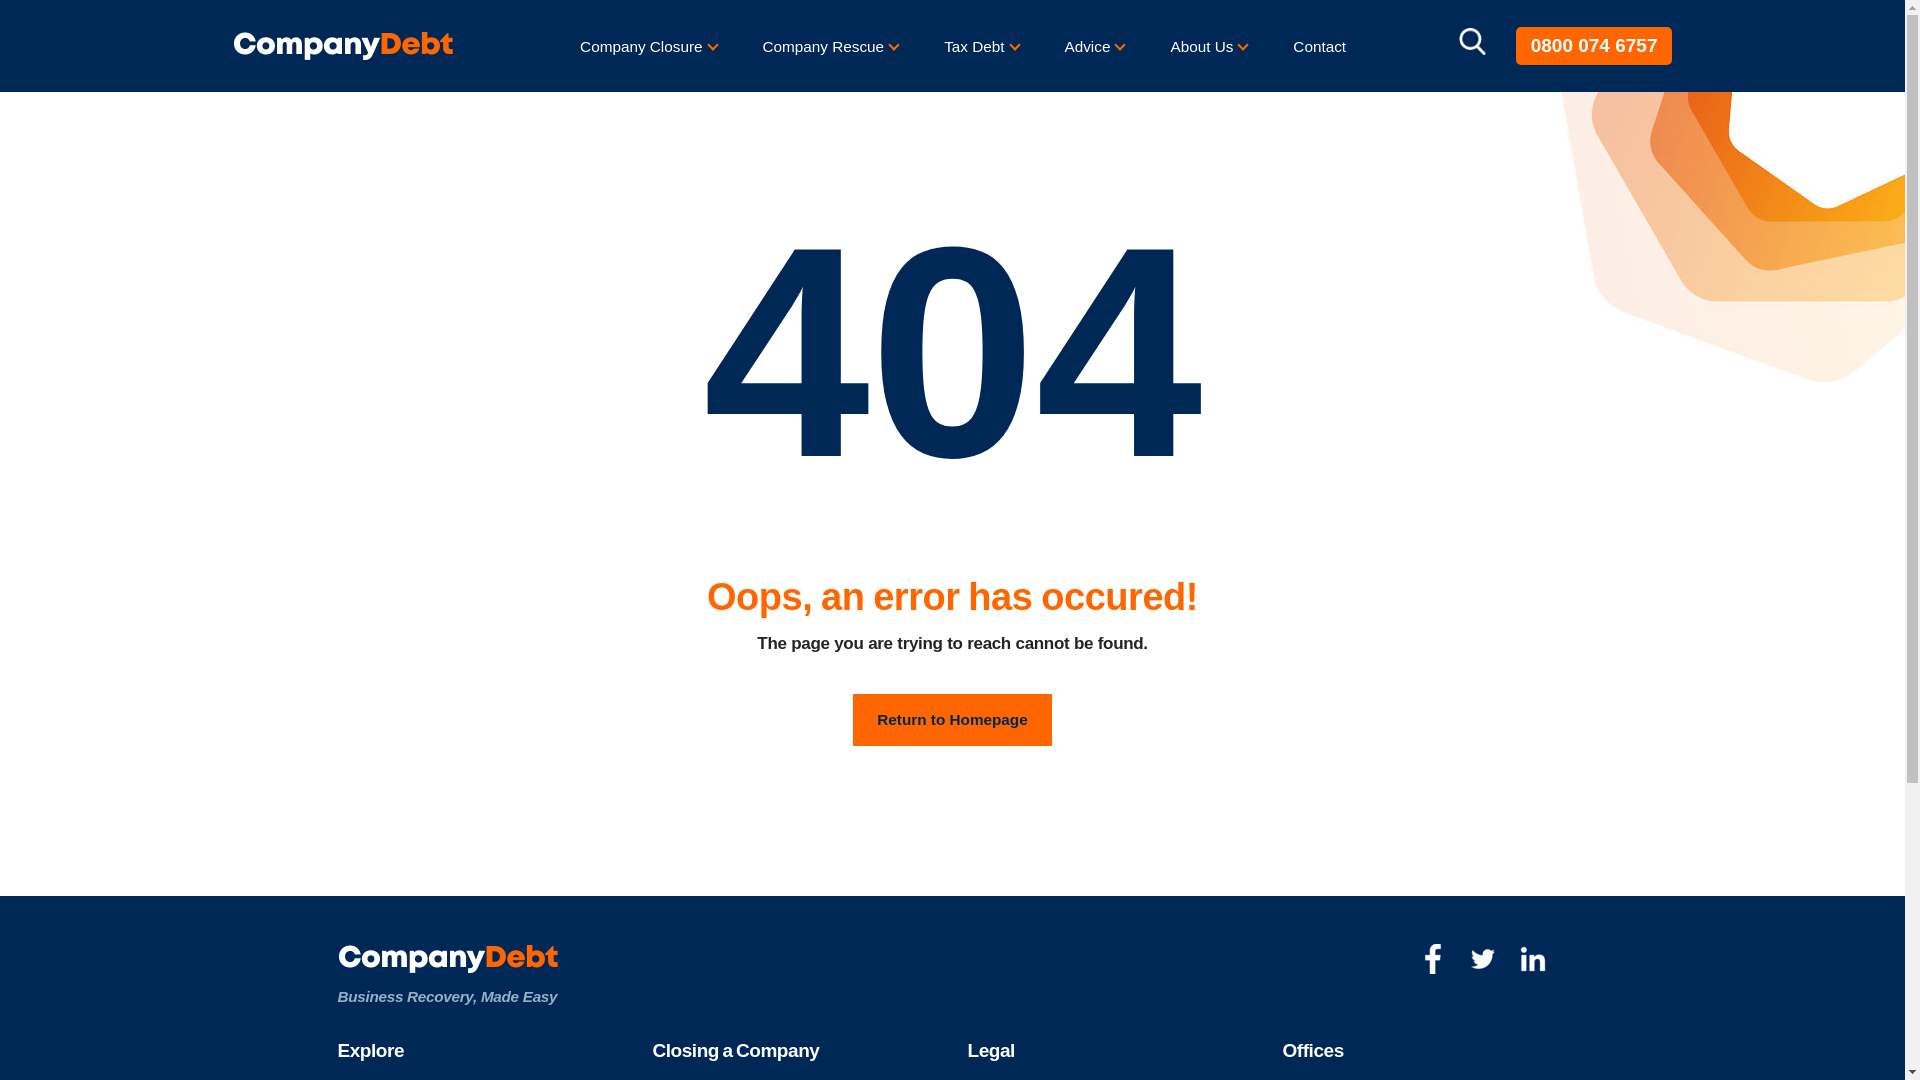  I want to click on Contact, so click(1320, 46).